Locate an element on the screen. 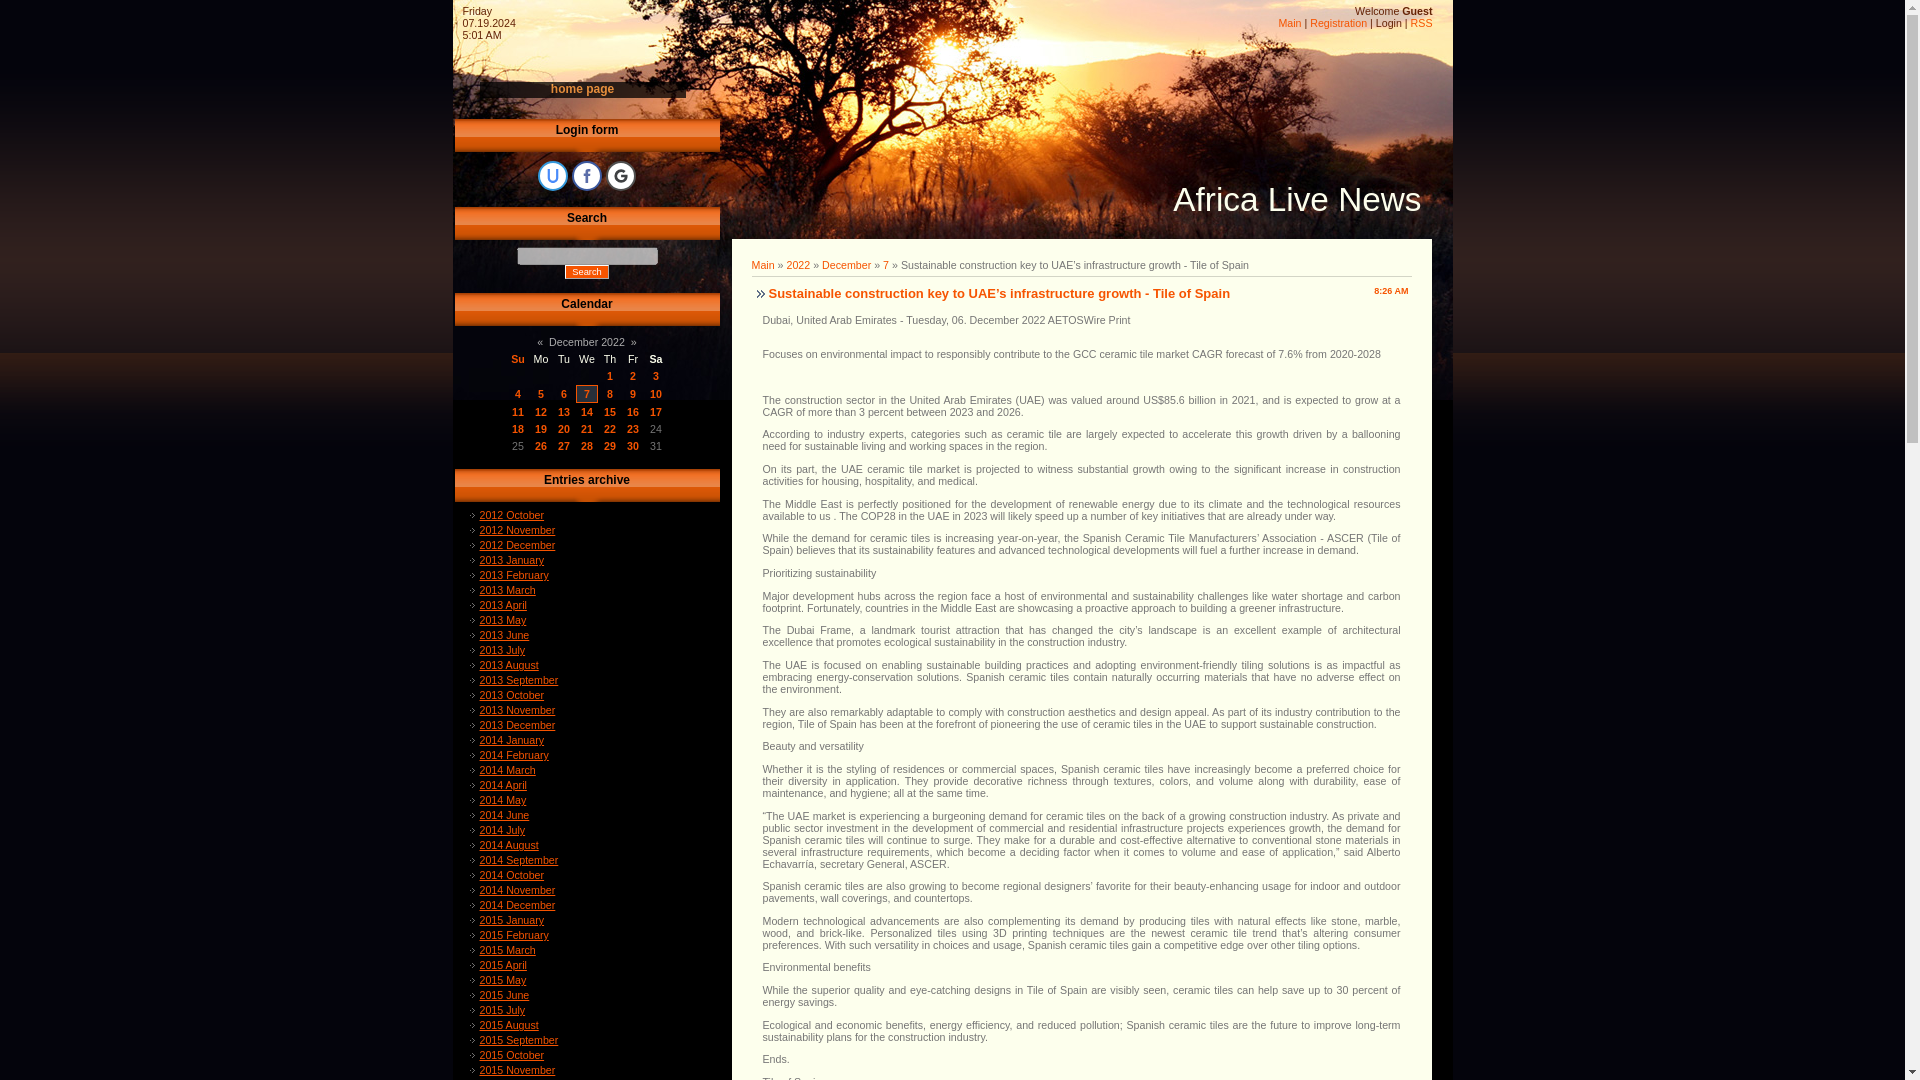  9 is located at coordinates (632, 393).